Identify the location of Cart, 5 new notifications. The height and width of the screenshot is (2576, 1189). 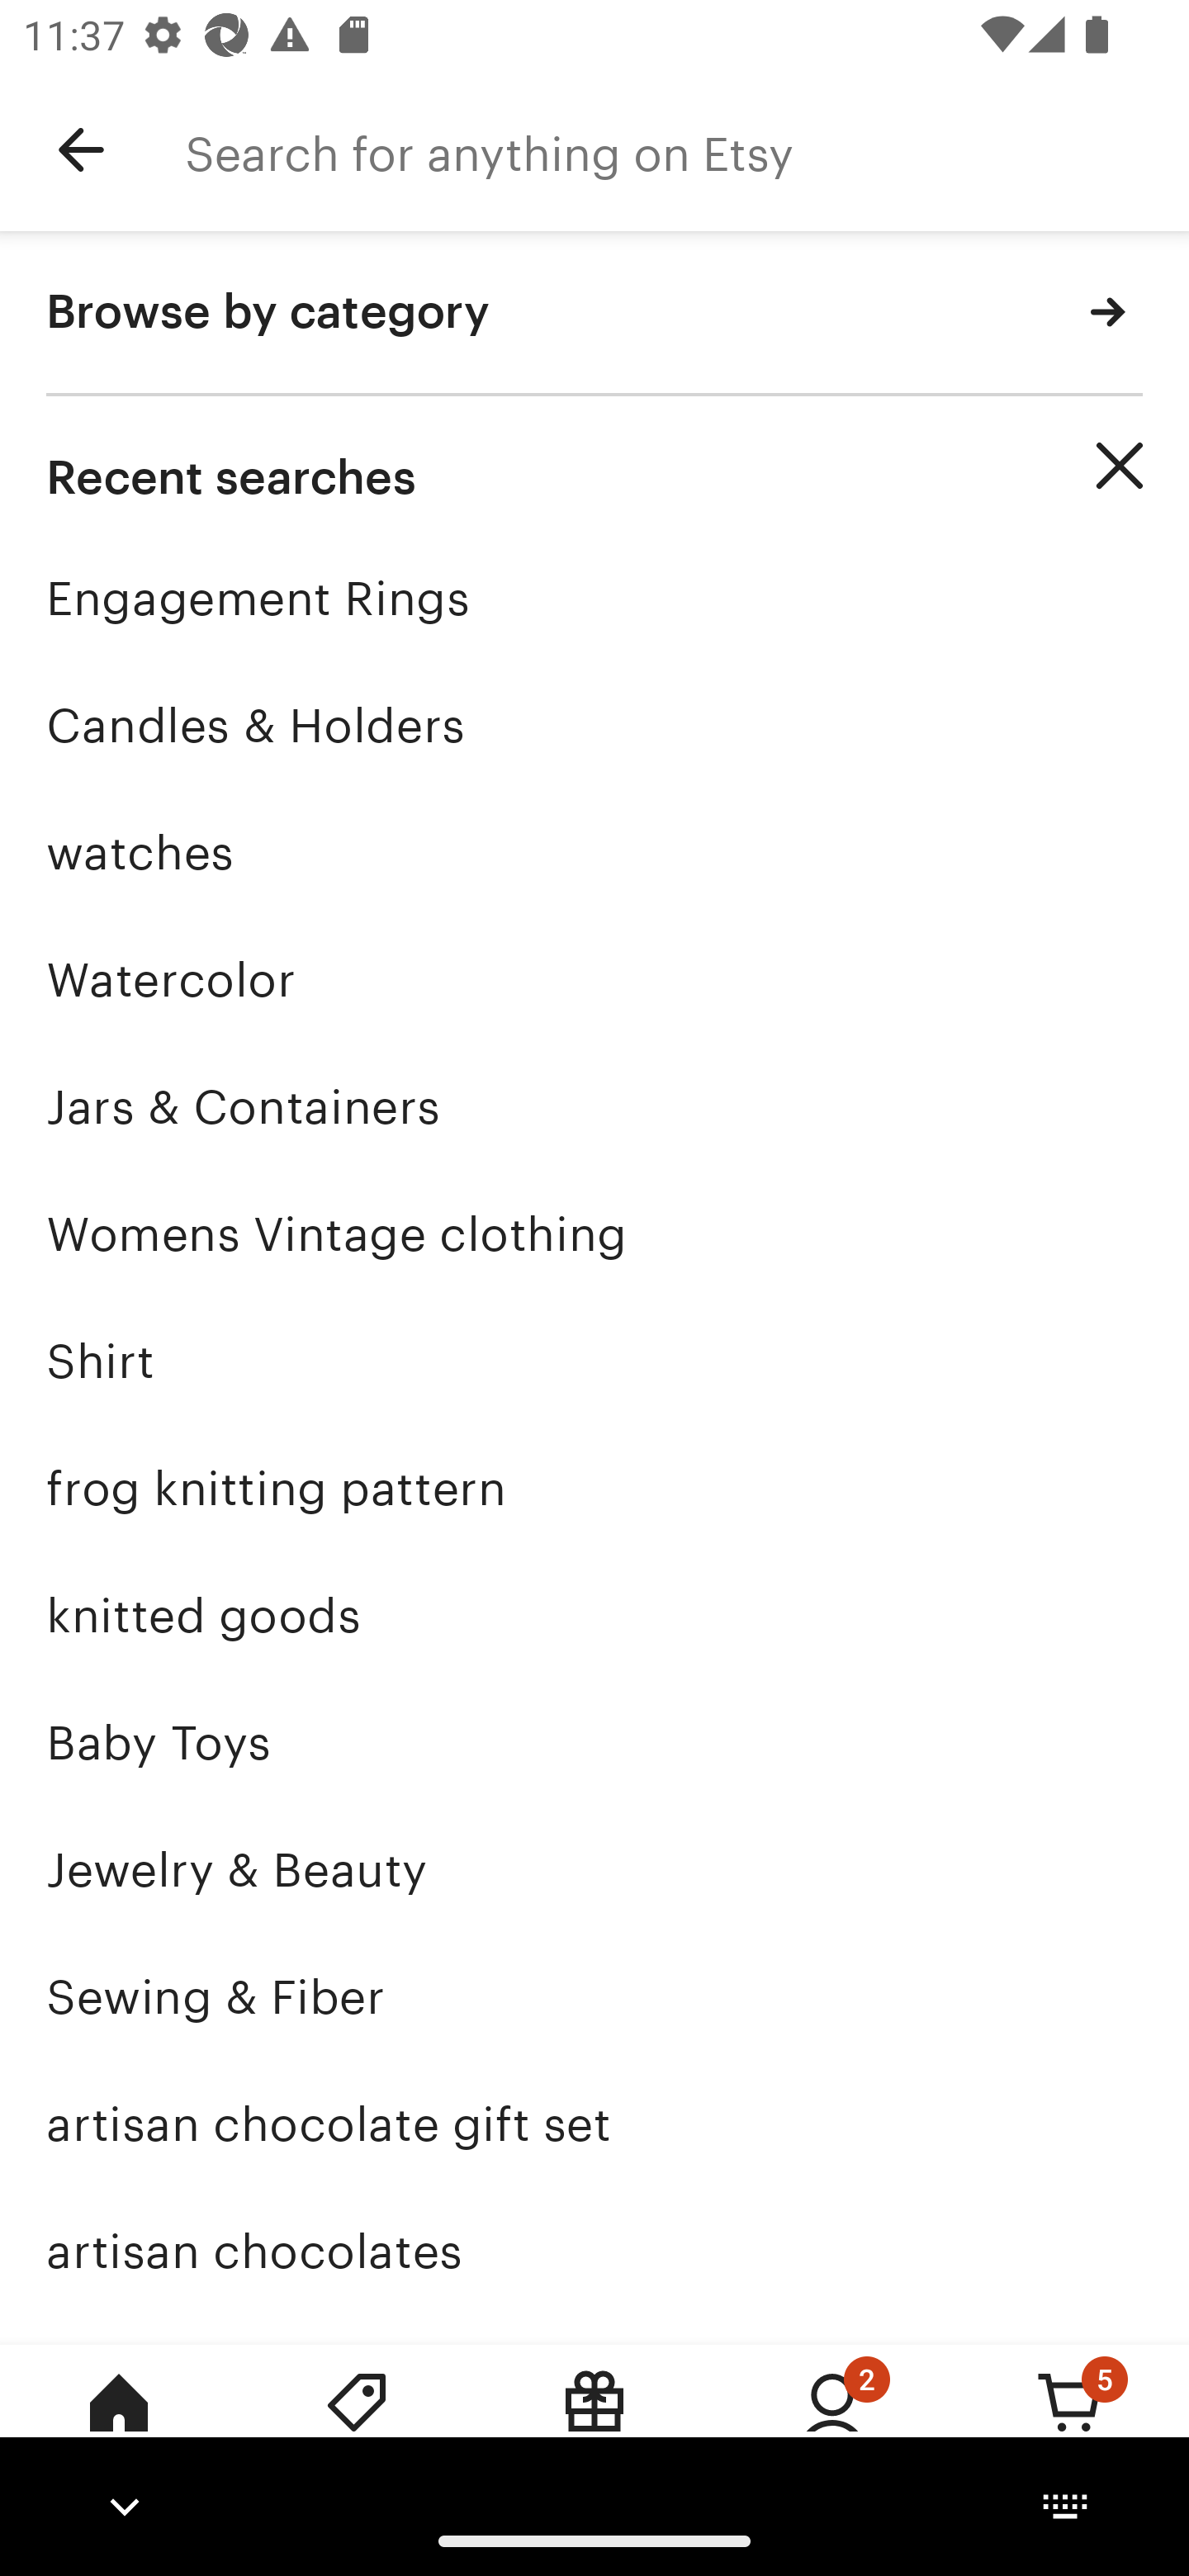
(1070, 2425).